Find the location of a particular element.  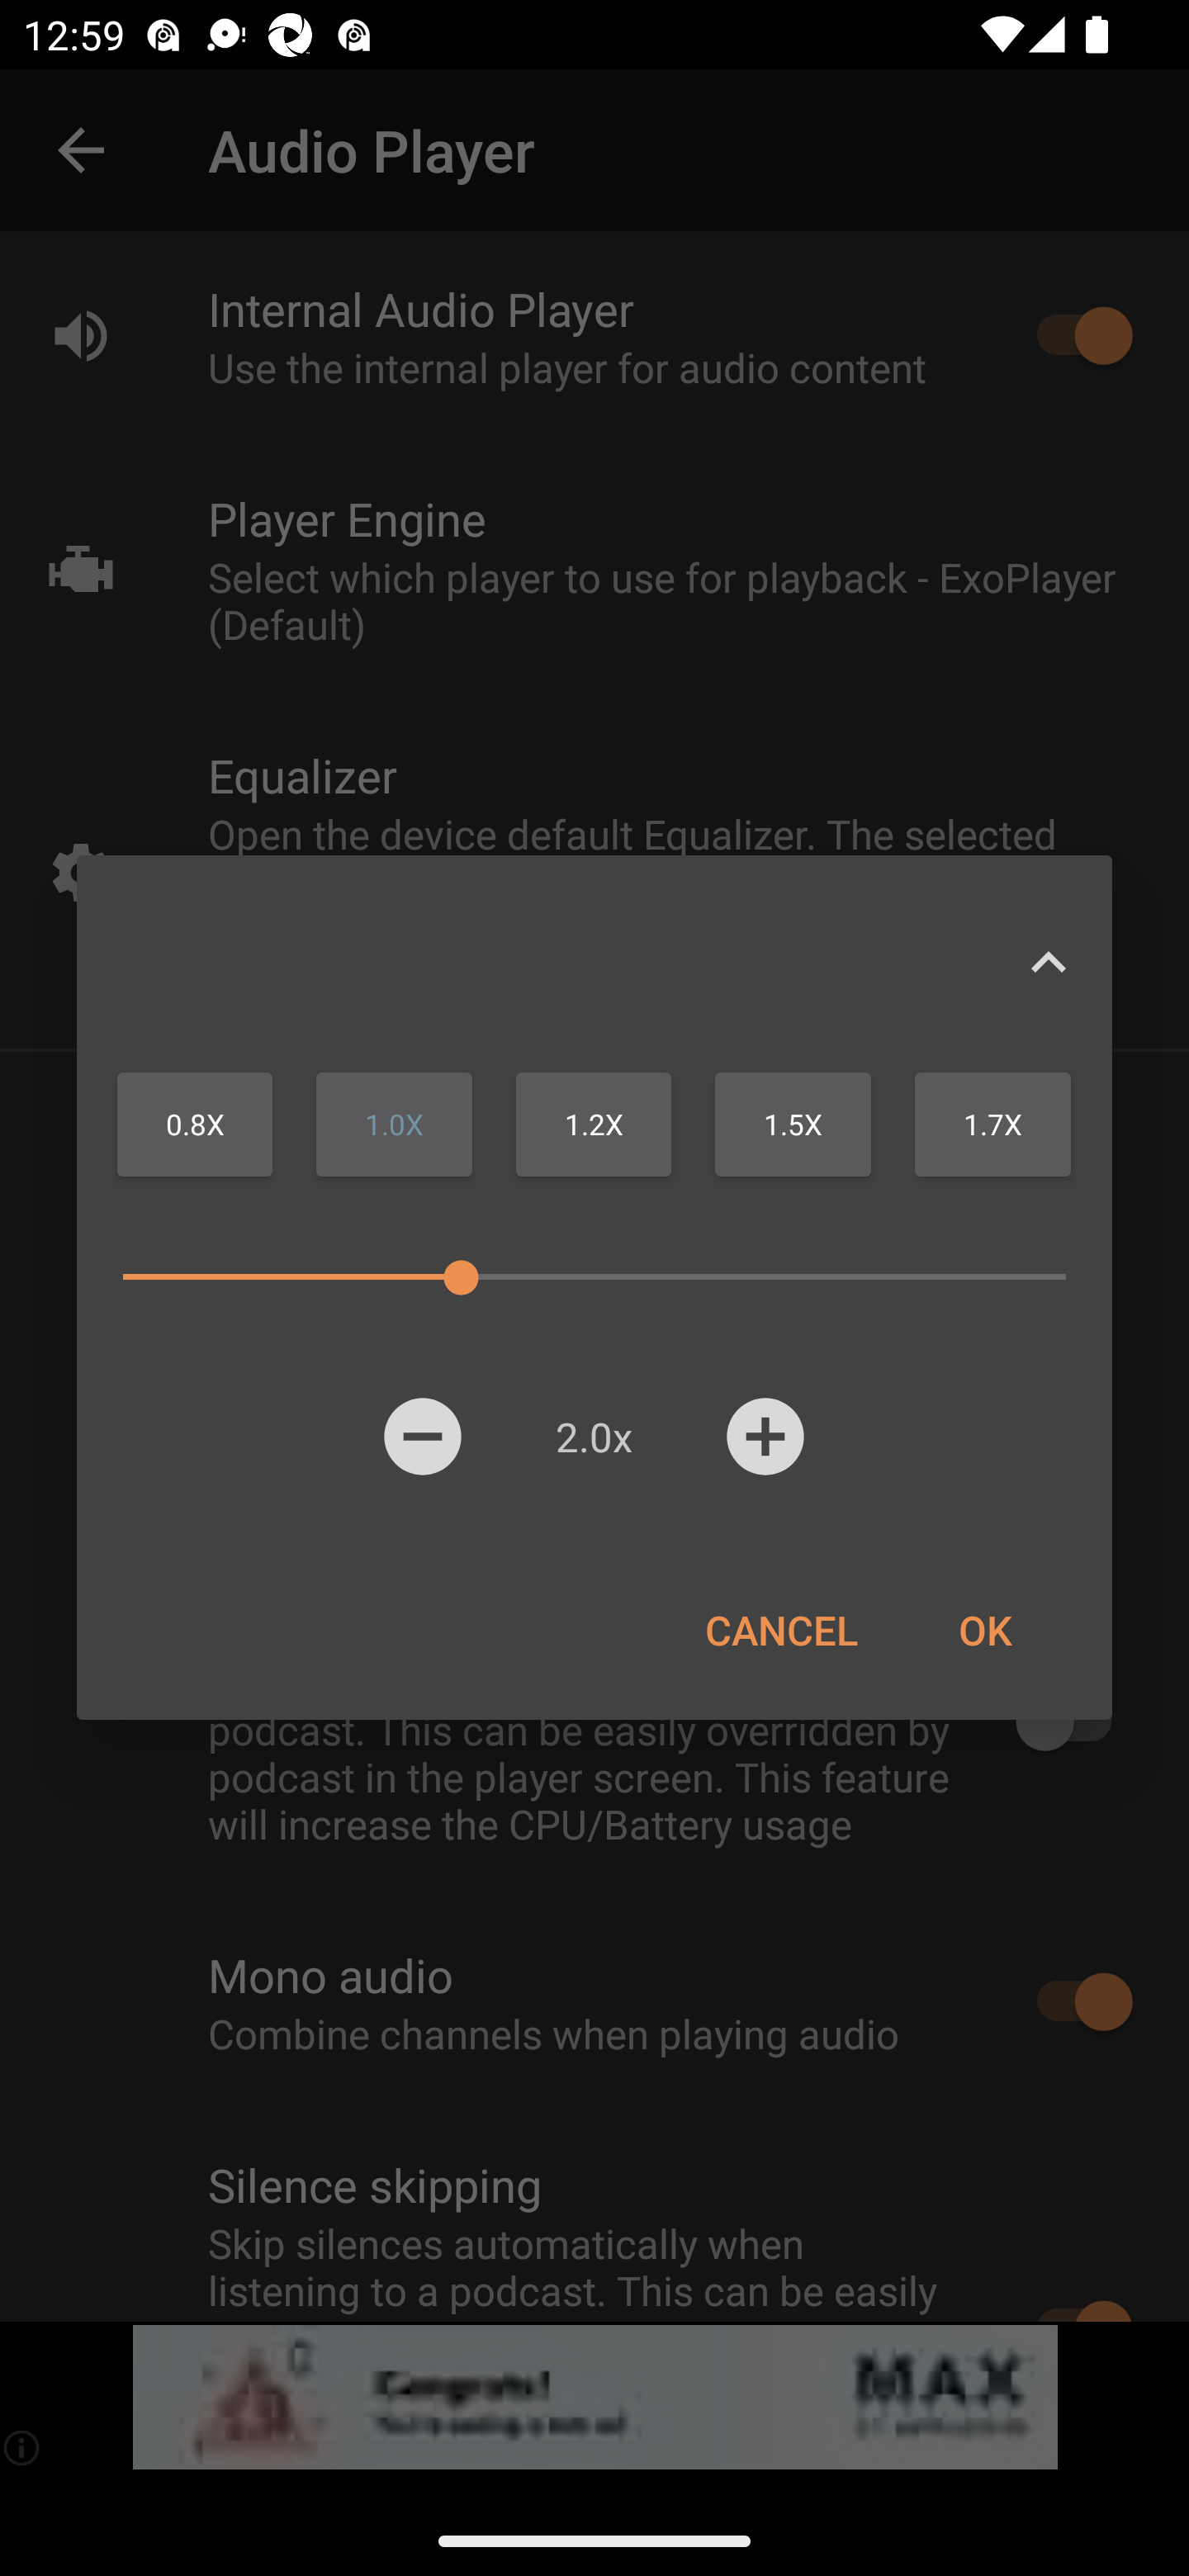

OK is located at coordinates (984, 1630).